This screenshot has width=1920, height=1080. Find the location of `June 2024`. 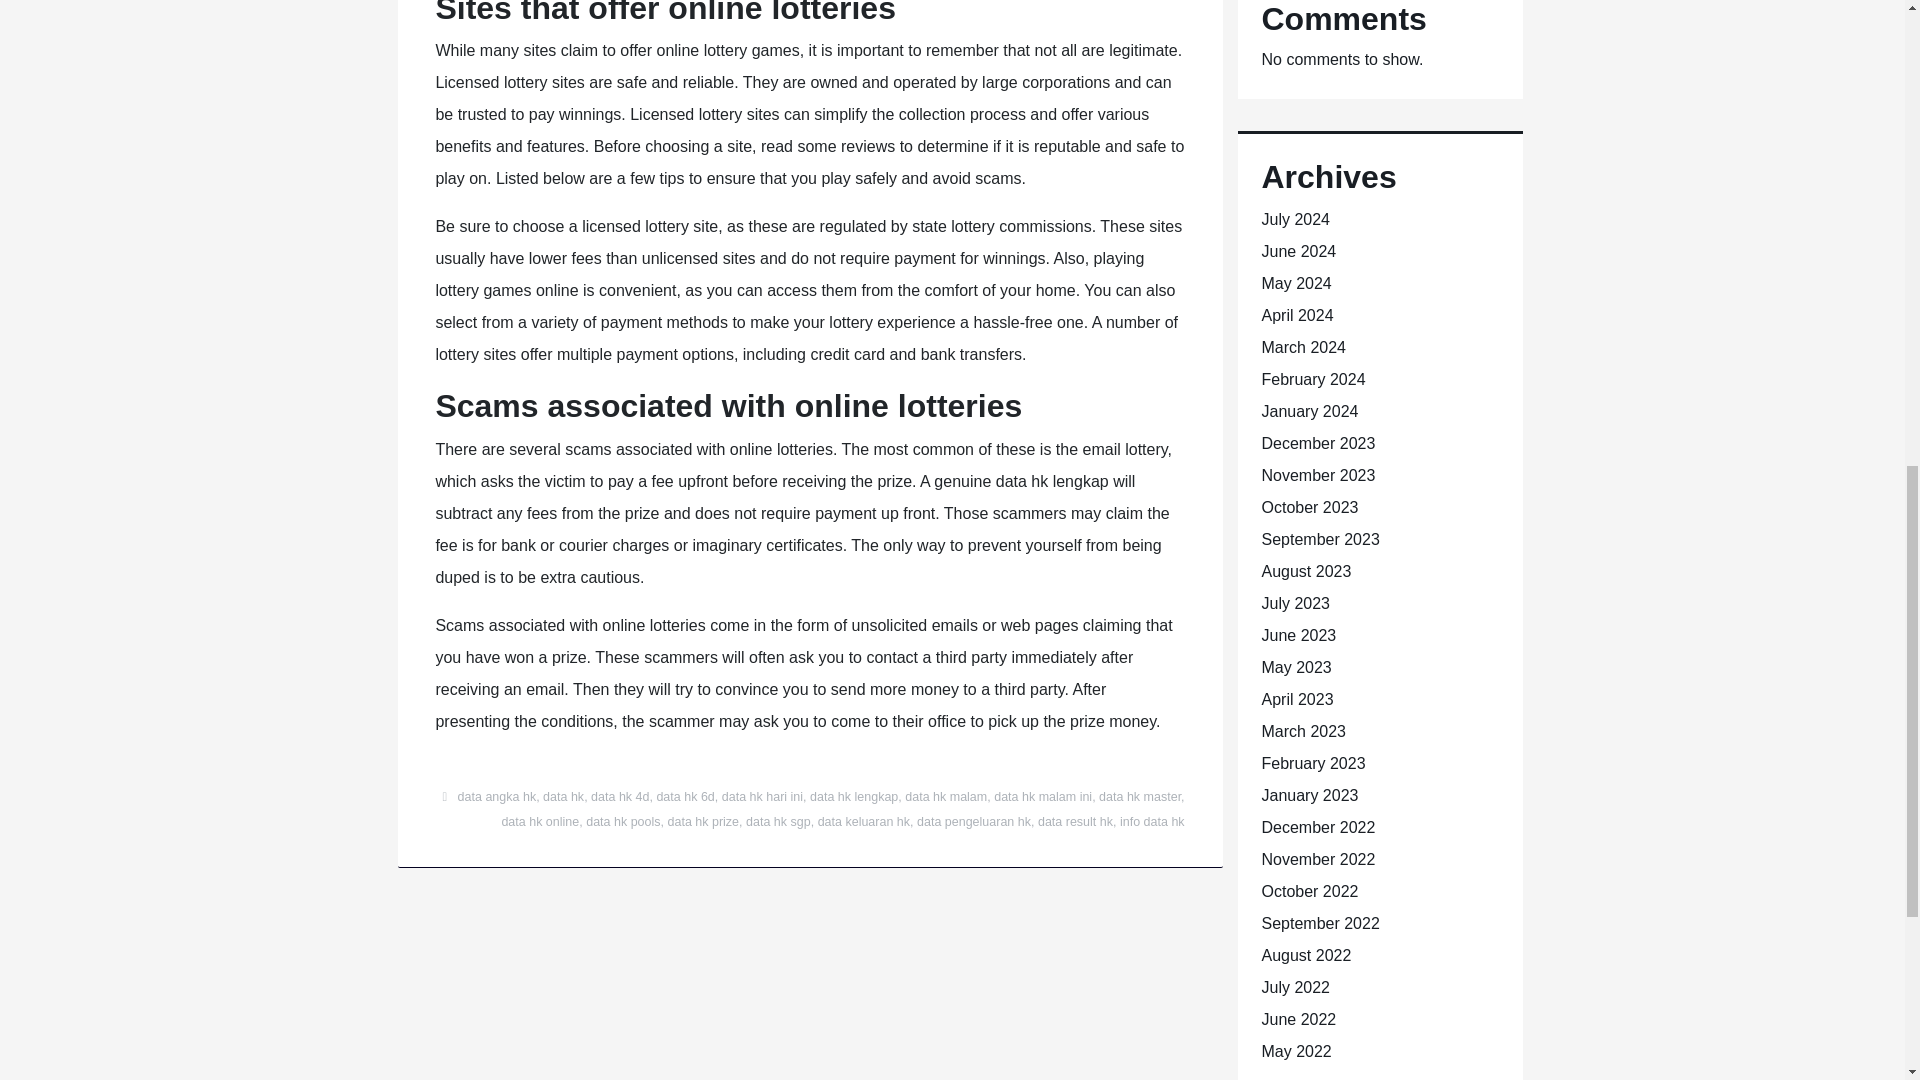

June 2024 is located at coordinates (1298, 252).